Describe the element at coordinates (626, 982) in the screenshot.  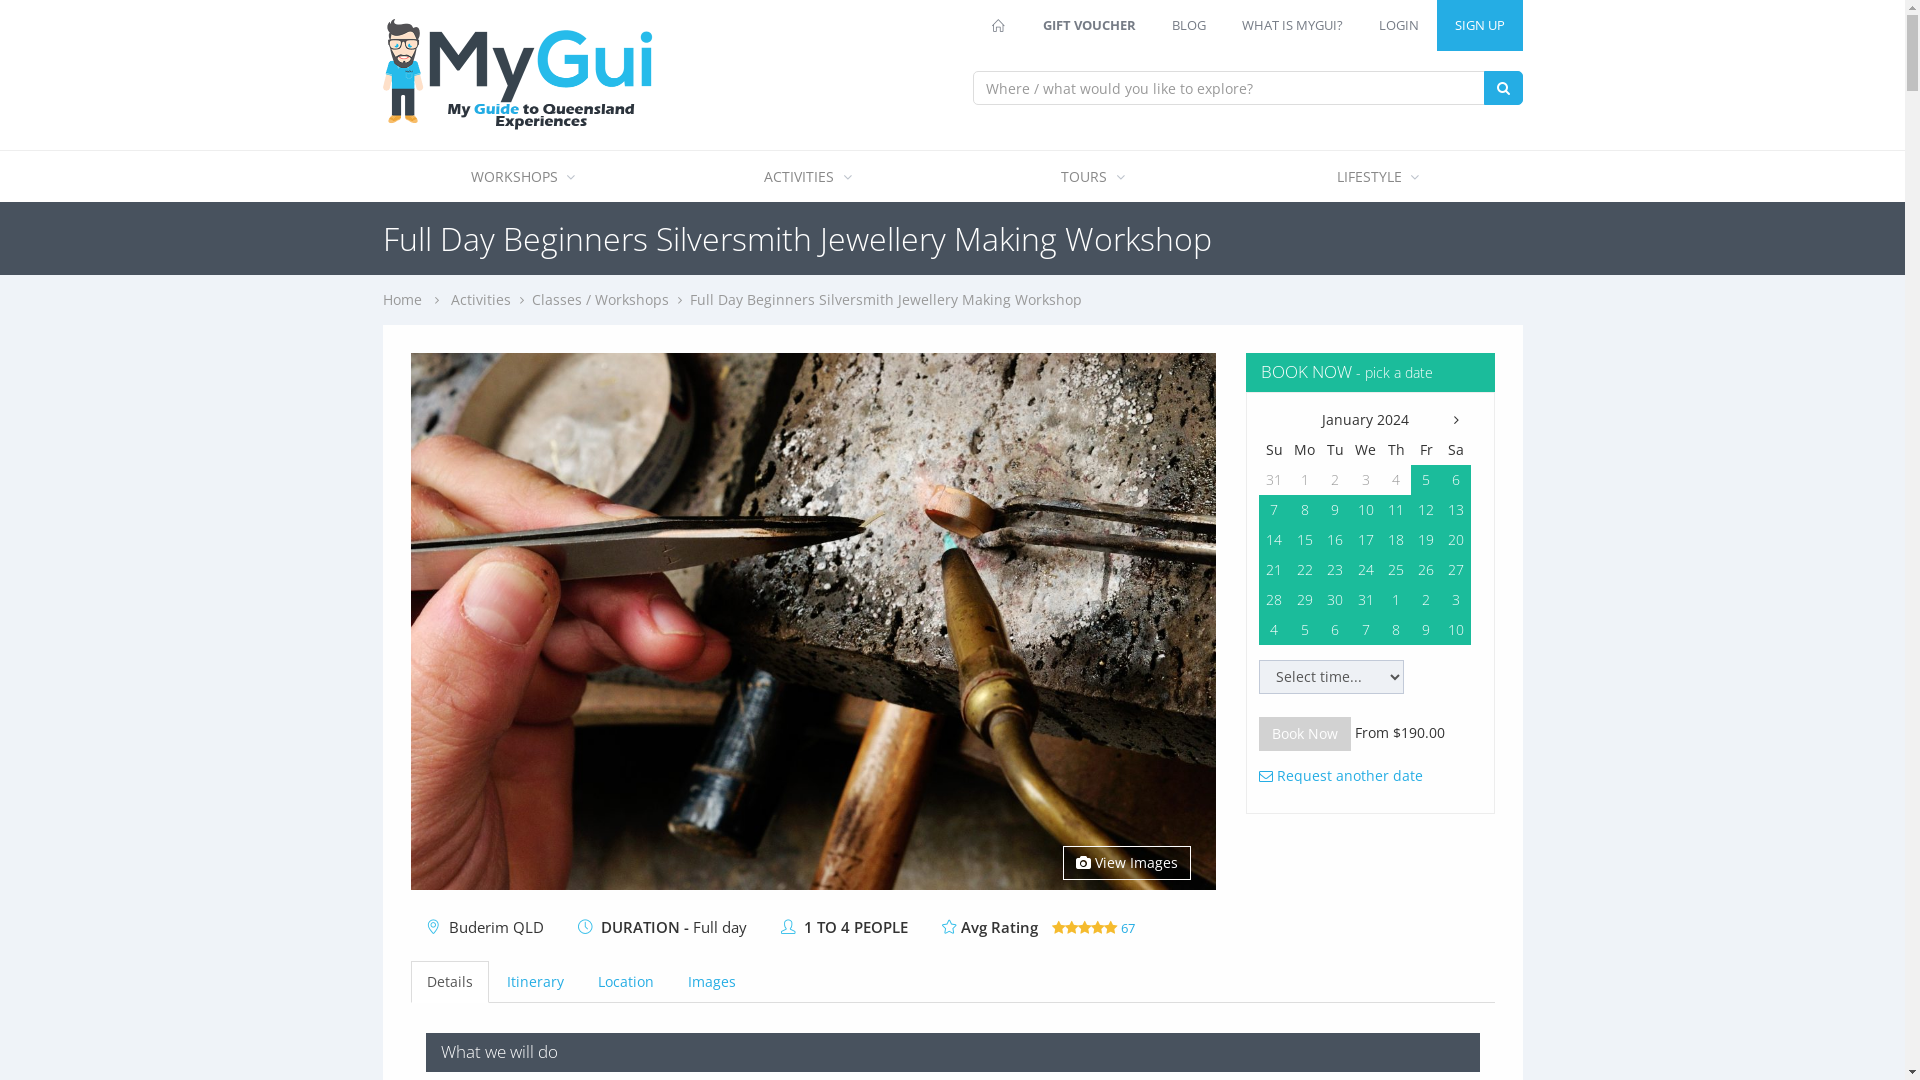
I see `Location` at that location.